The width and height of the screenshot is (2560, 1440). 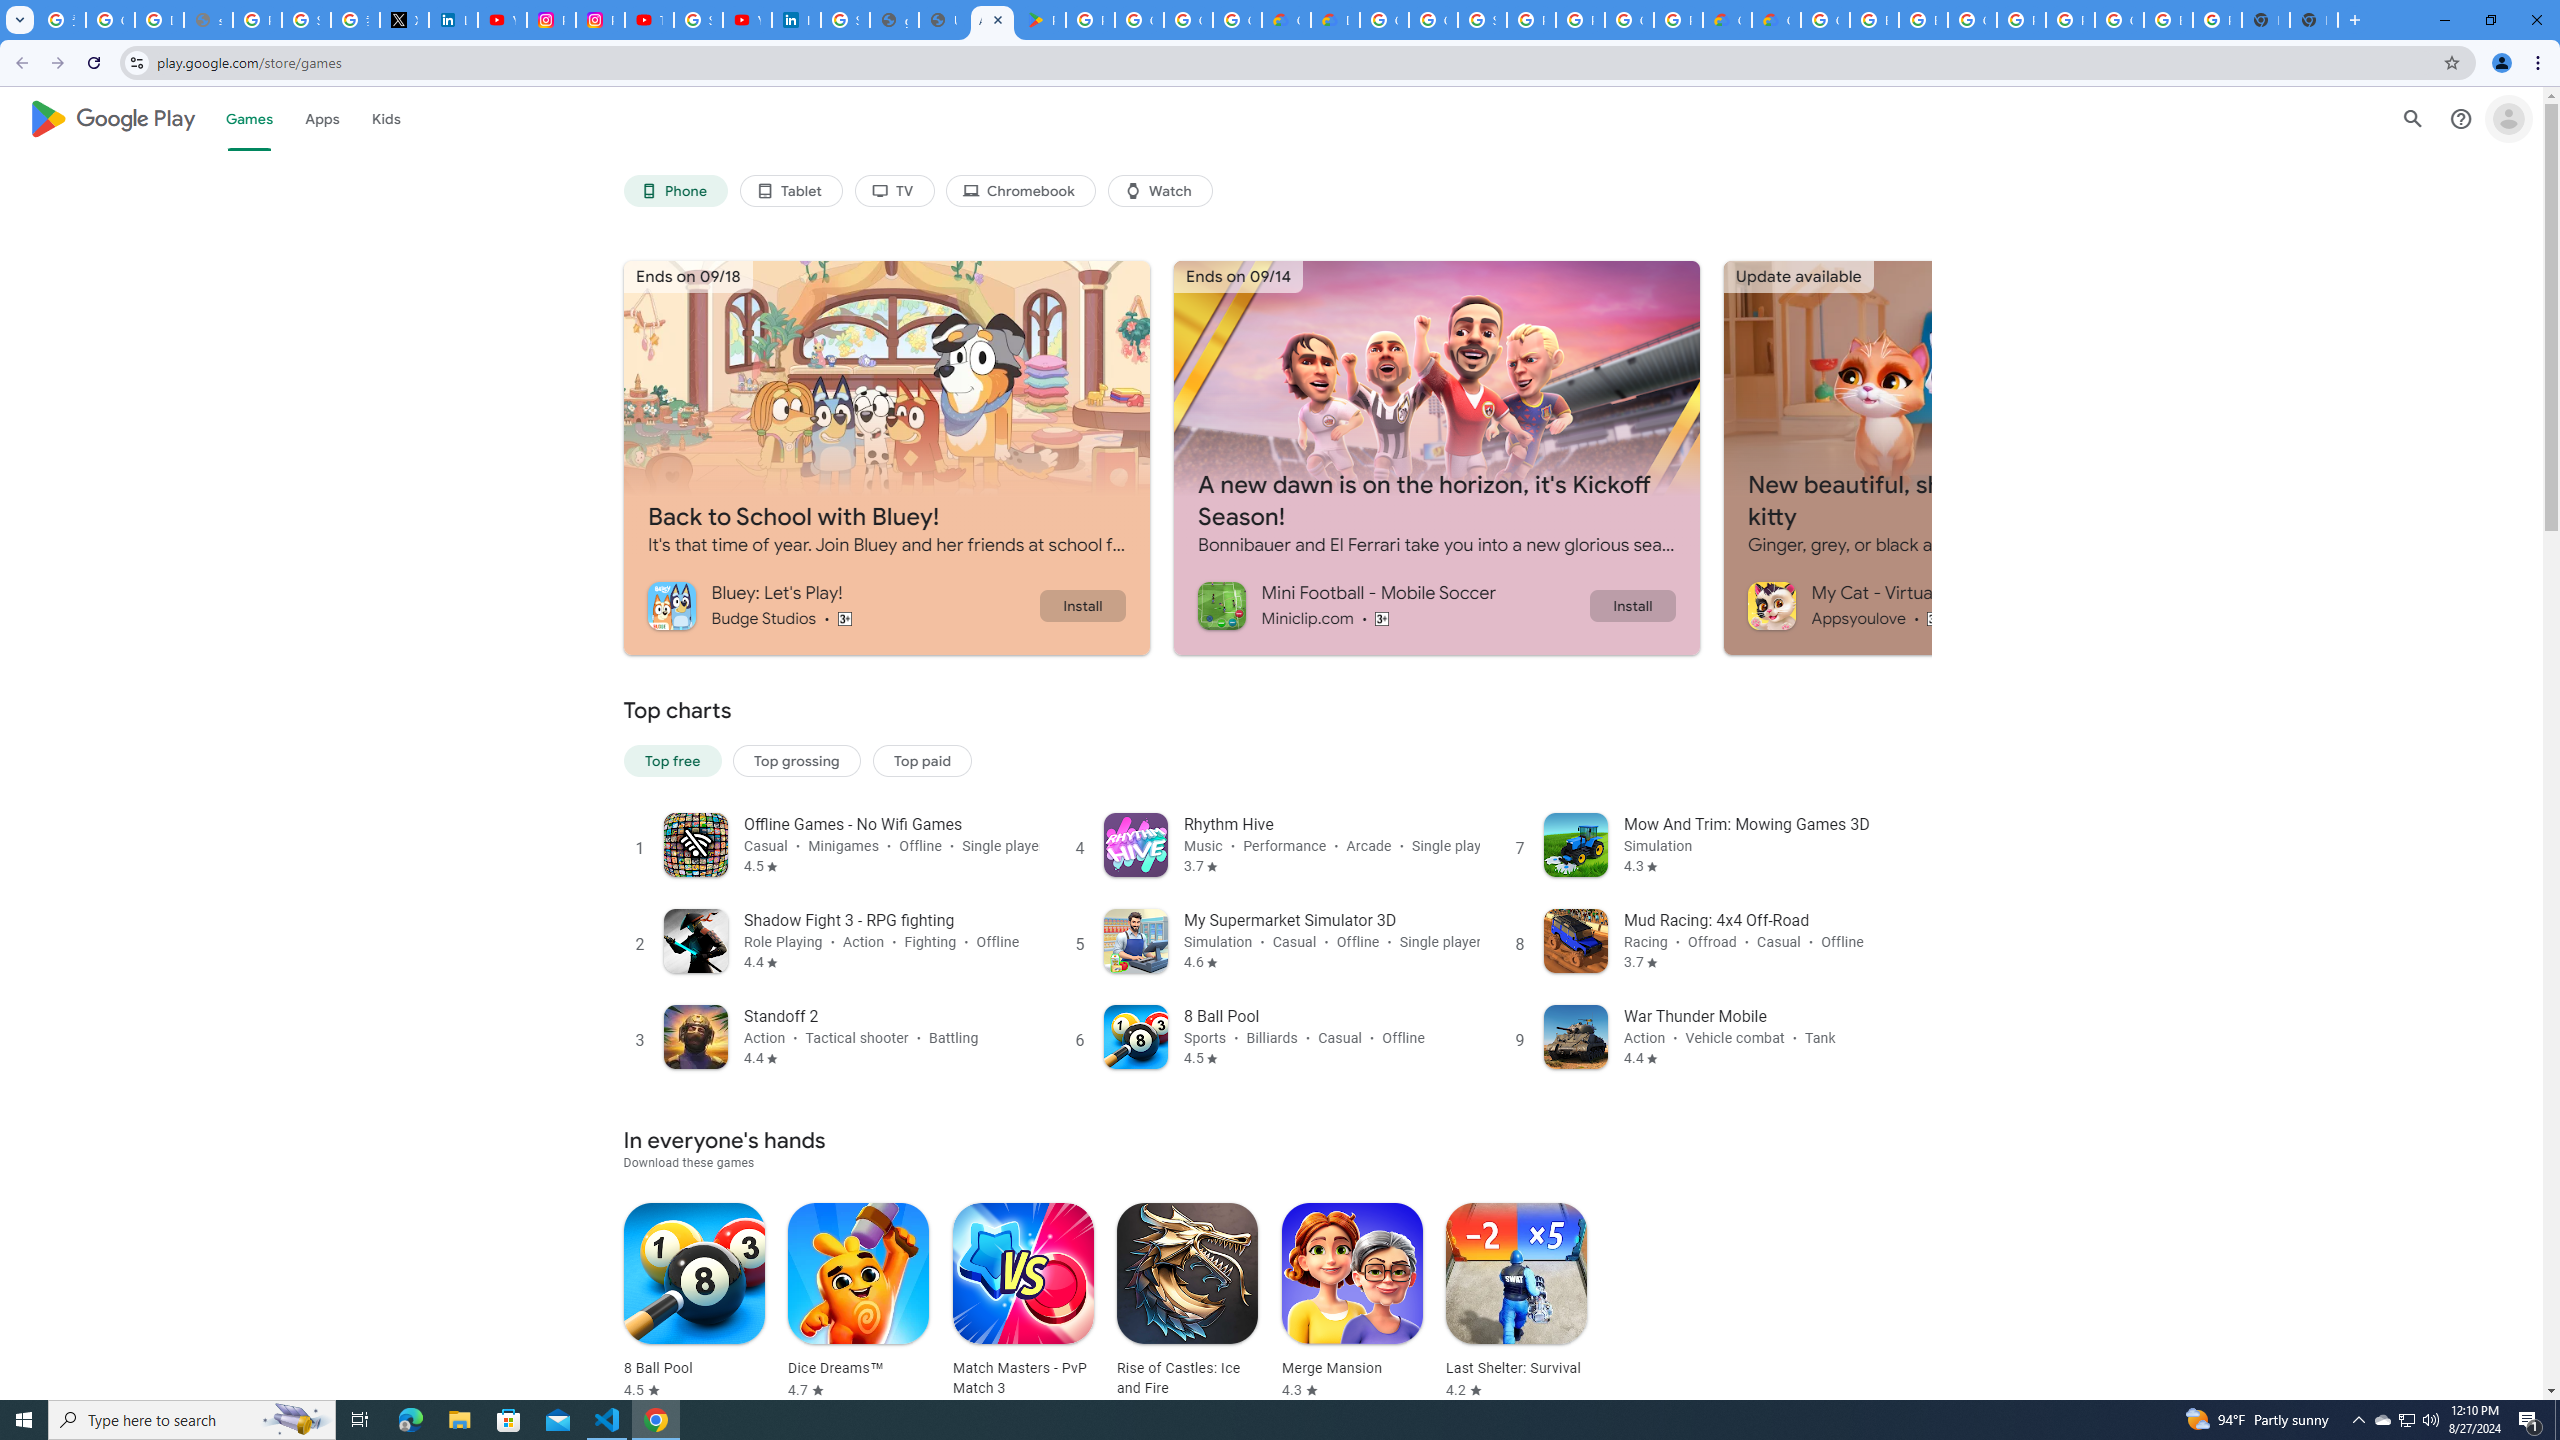 I want to click on Apps, so click(x=320, y=118).